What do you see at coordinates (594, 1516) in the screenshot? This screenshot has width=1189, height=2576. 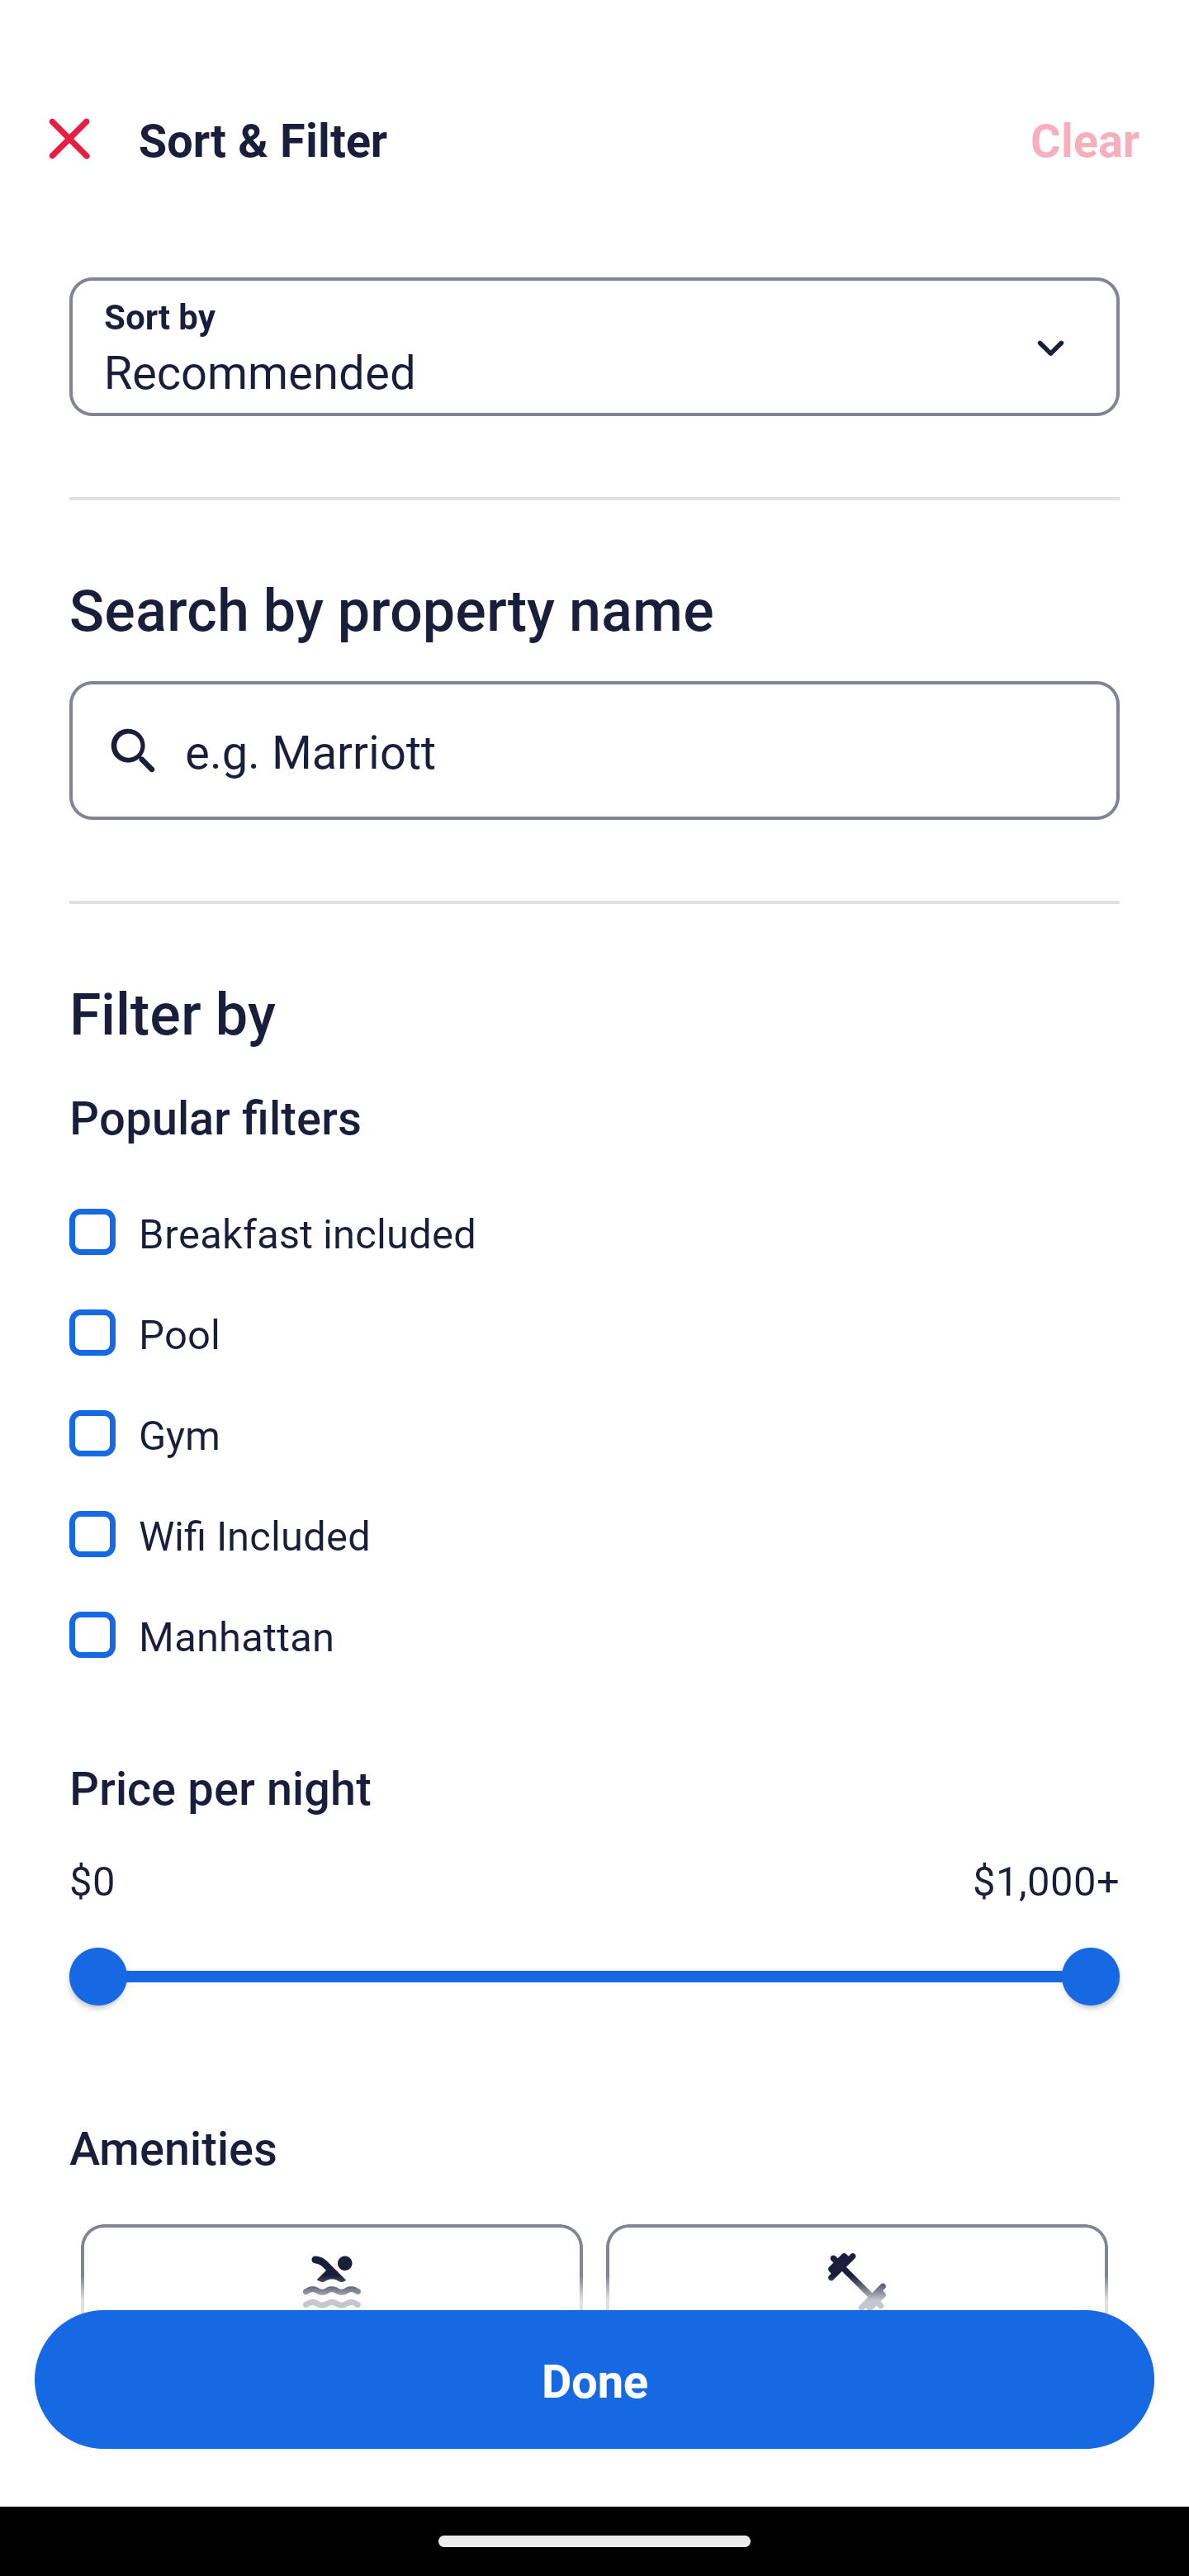 I see `Wifi Included, Wifi Included` at bounding box center [594, 1516].